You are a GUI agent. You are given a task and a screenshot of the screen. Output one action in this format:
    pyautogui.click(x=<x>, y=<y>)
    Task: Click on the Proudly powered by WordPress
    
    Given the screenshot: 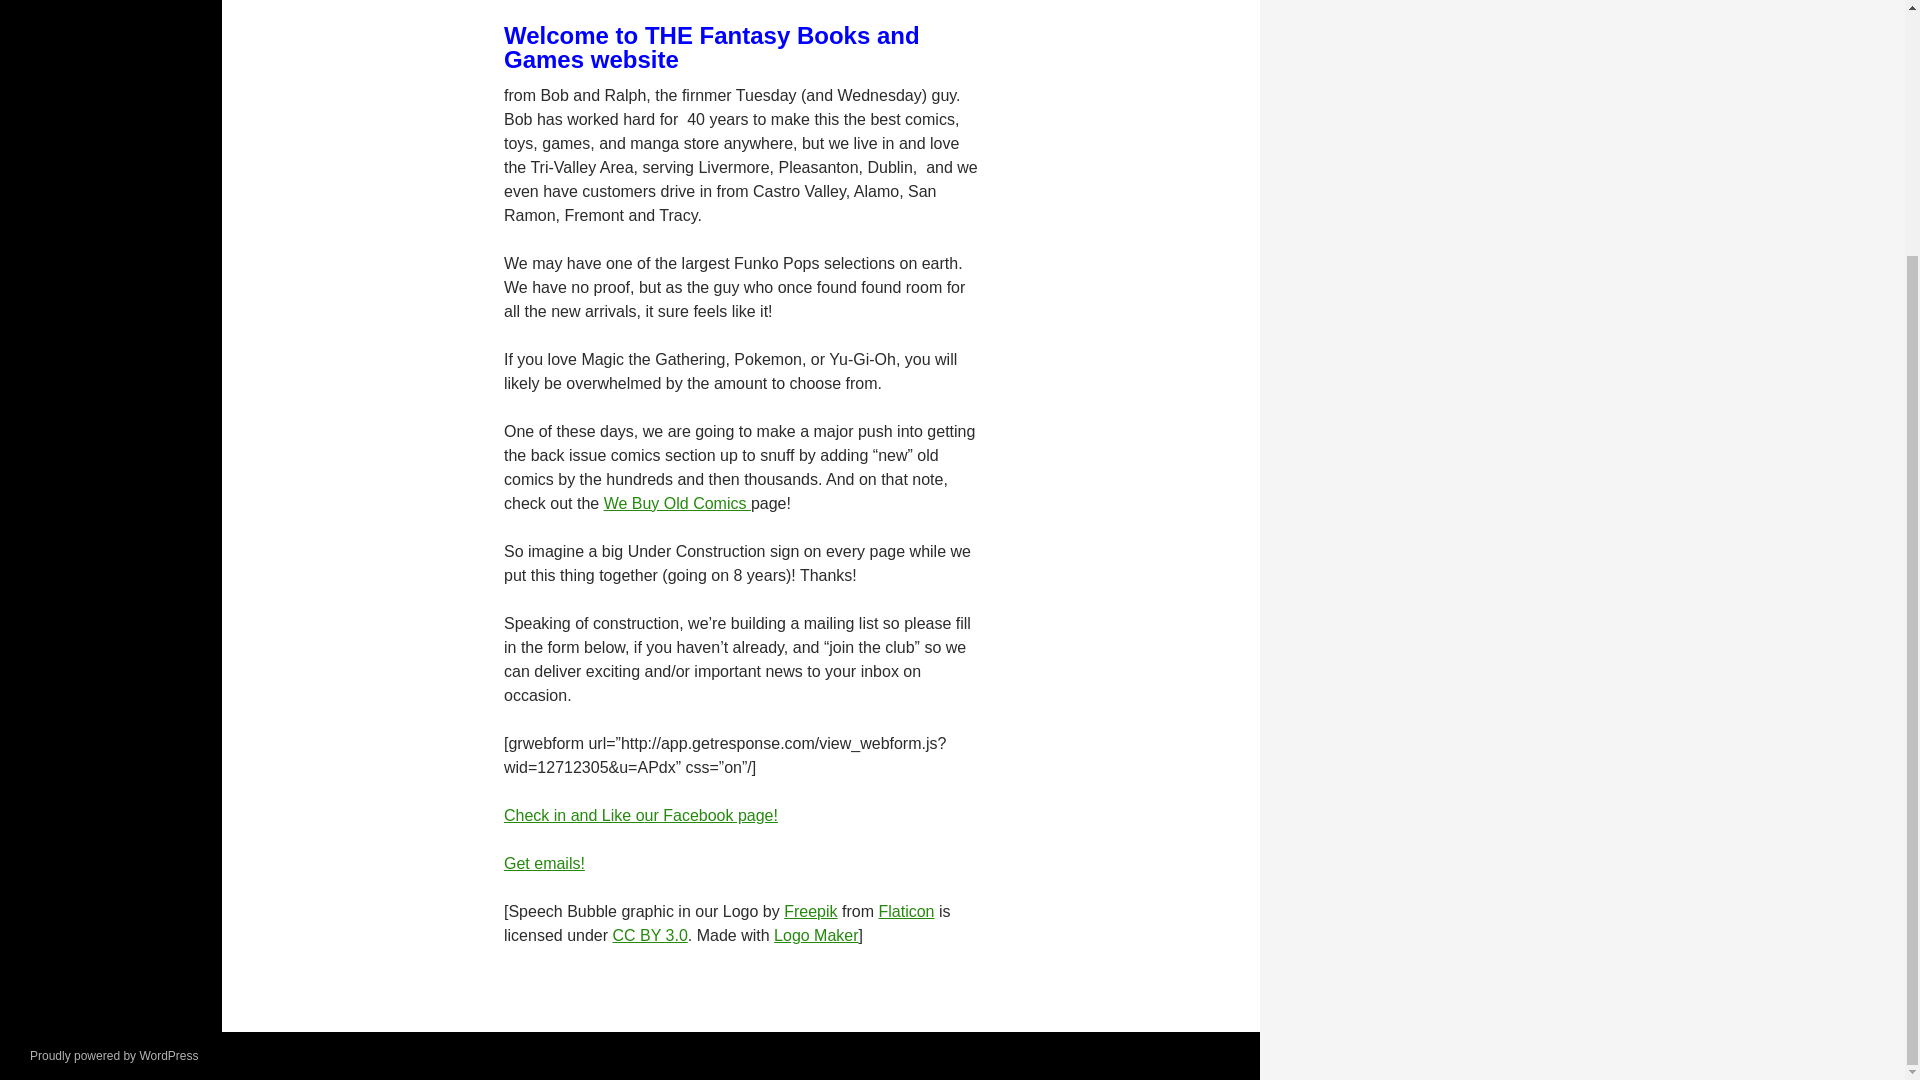 What is the action you would take?
    pyautogui.click(x=114, y=1055)
    